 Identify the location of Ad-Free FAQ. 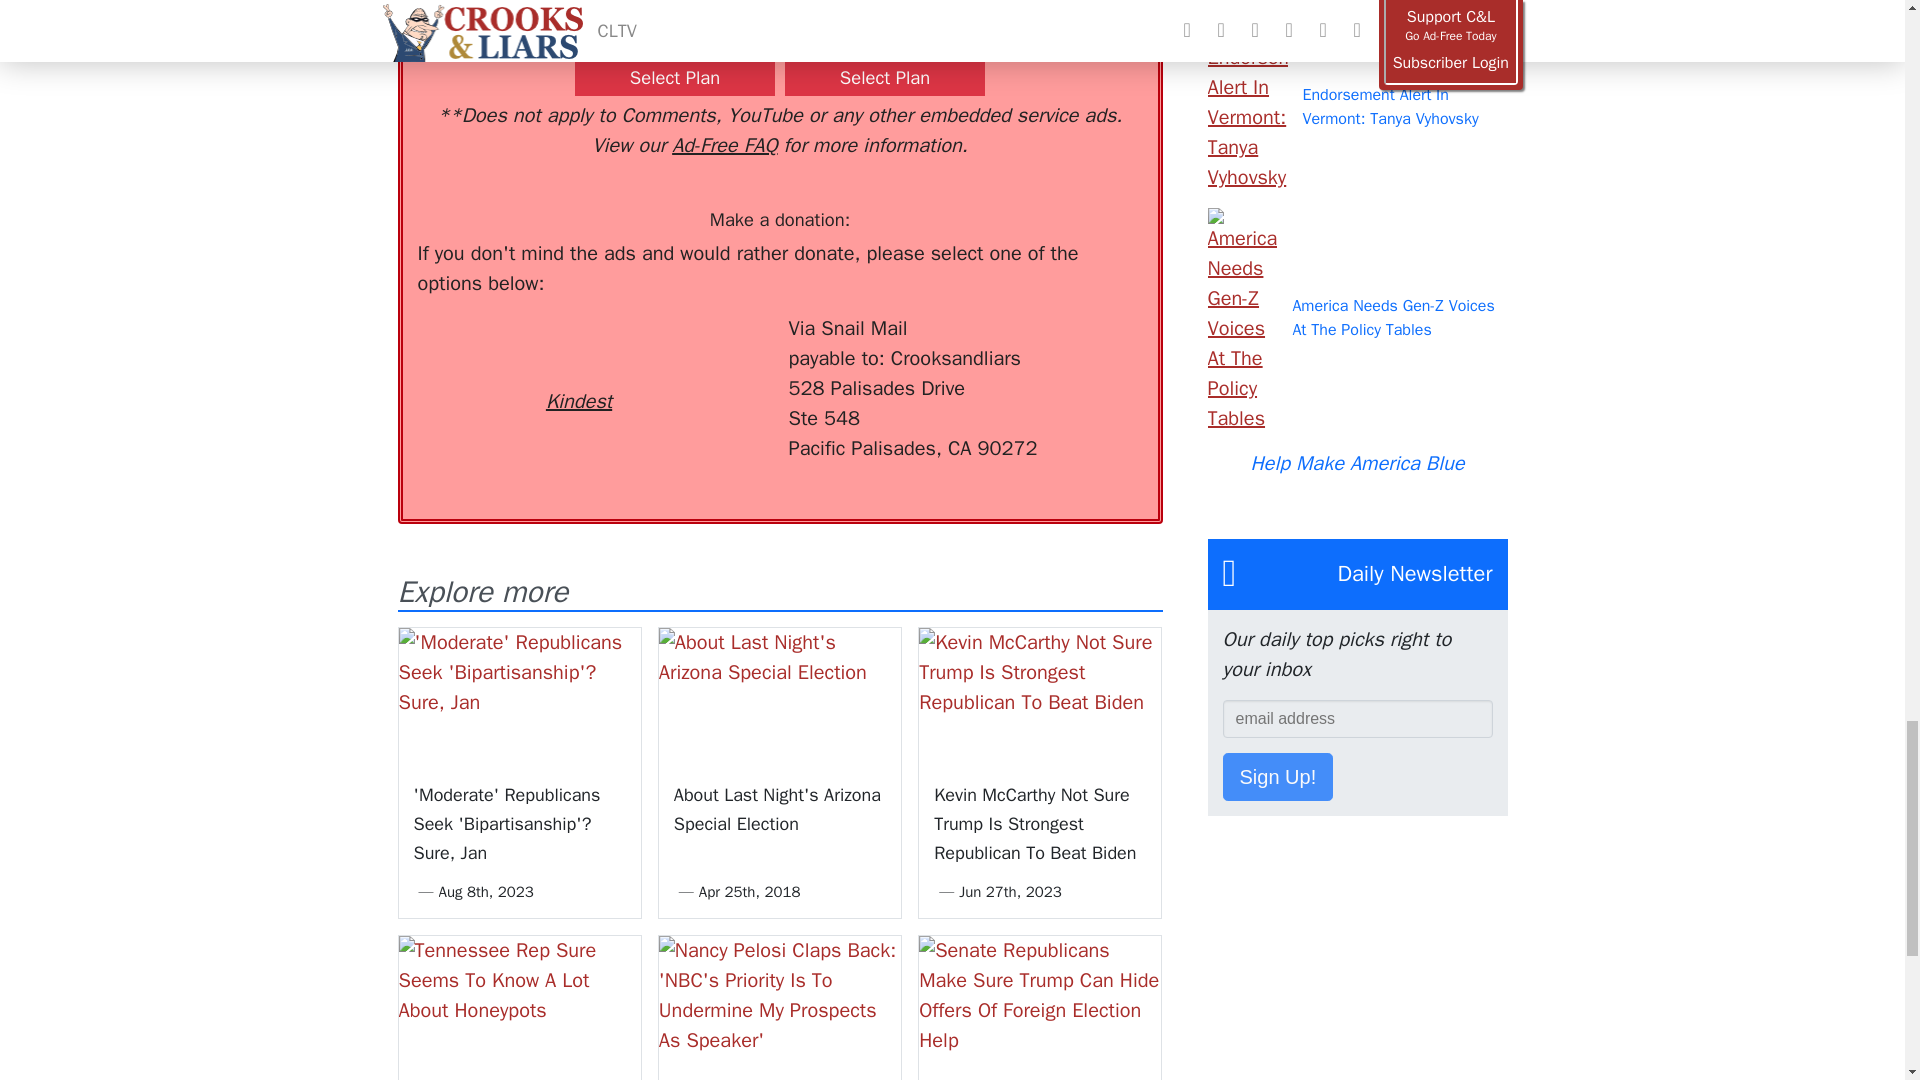
(724, 144).